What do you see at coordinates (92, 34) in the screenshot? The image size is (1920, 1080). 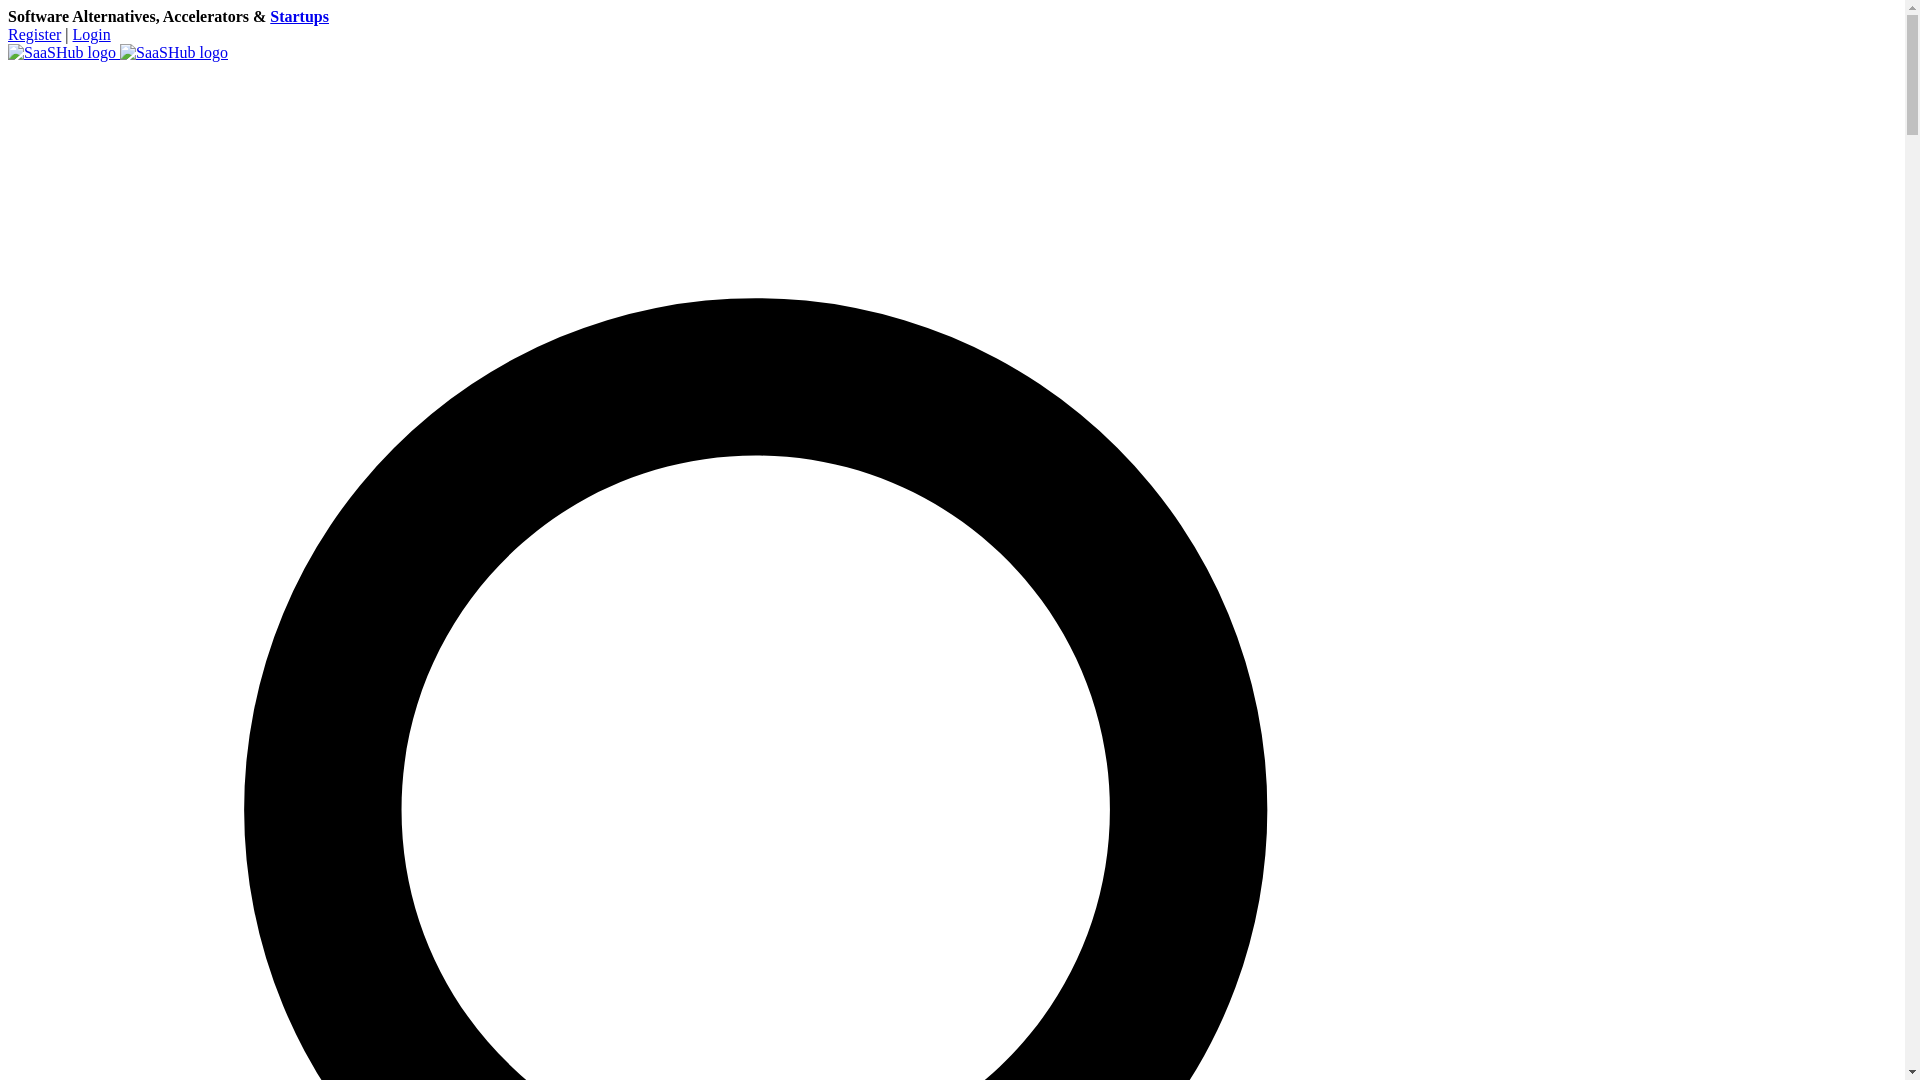 I see `Login` at bounding box center [92, 34].